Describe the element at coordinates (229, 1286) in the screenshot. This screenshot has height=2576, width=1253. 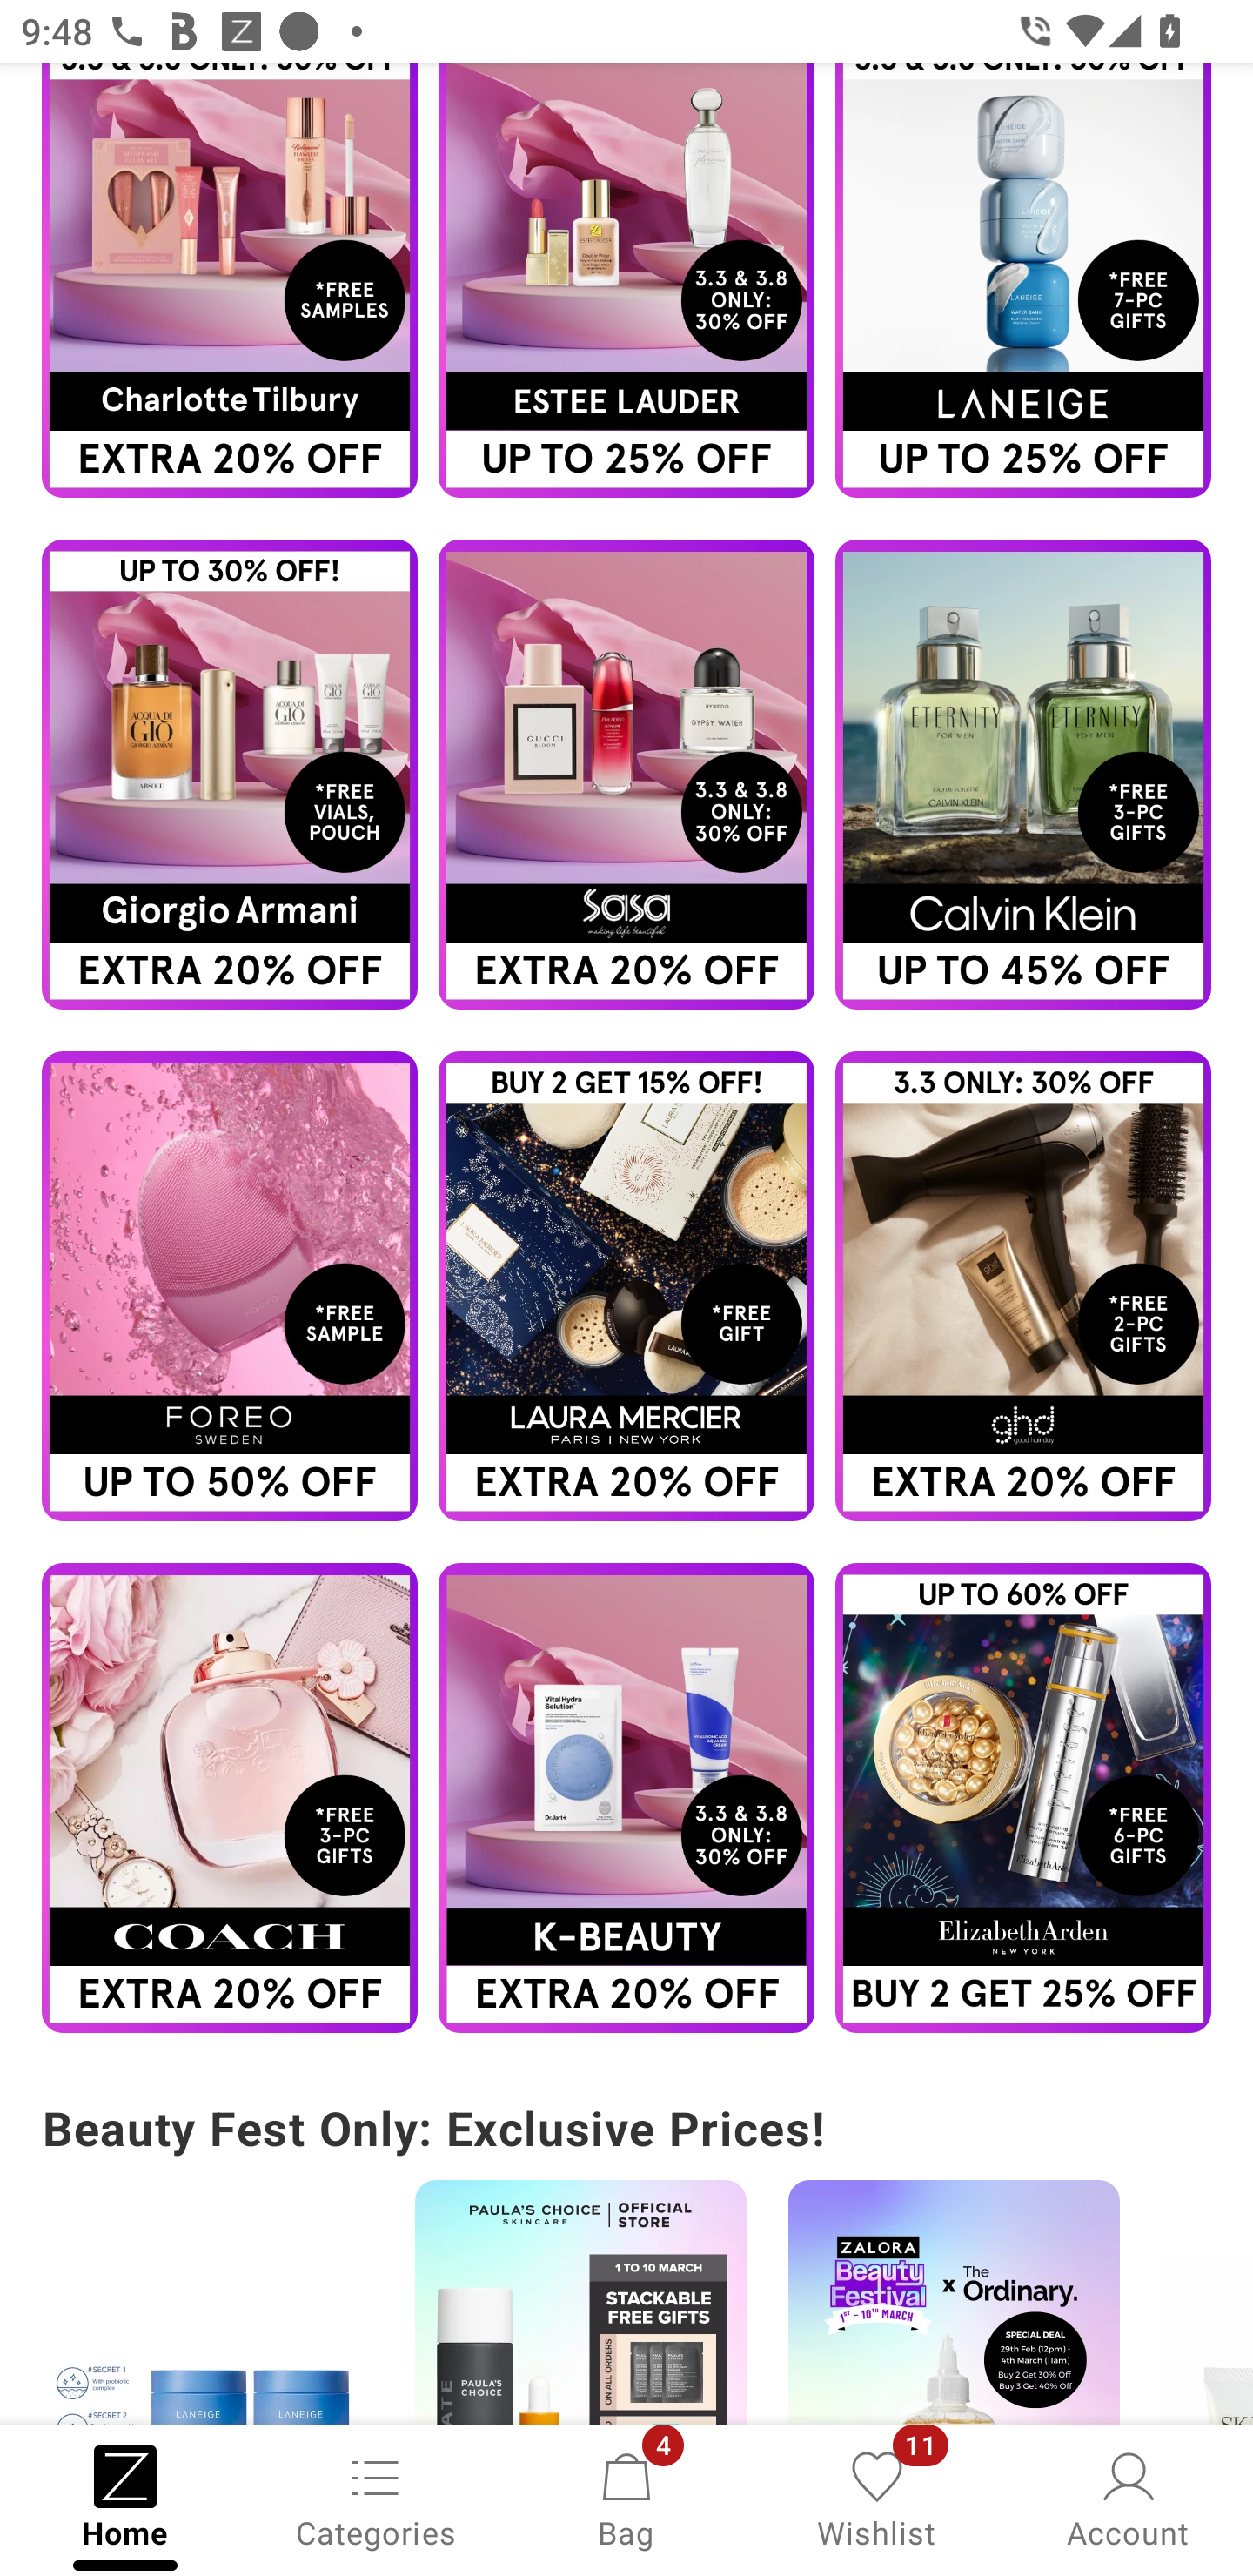
I see `Campaign banner` at that location.